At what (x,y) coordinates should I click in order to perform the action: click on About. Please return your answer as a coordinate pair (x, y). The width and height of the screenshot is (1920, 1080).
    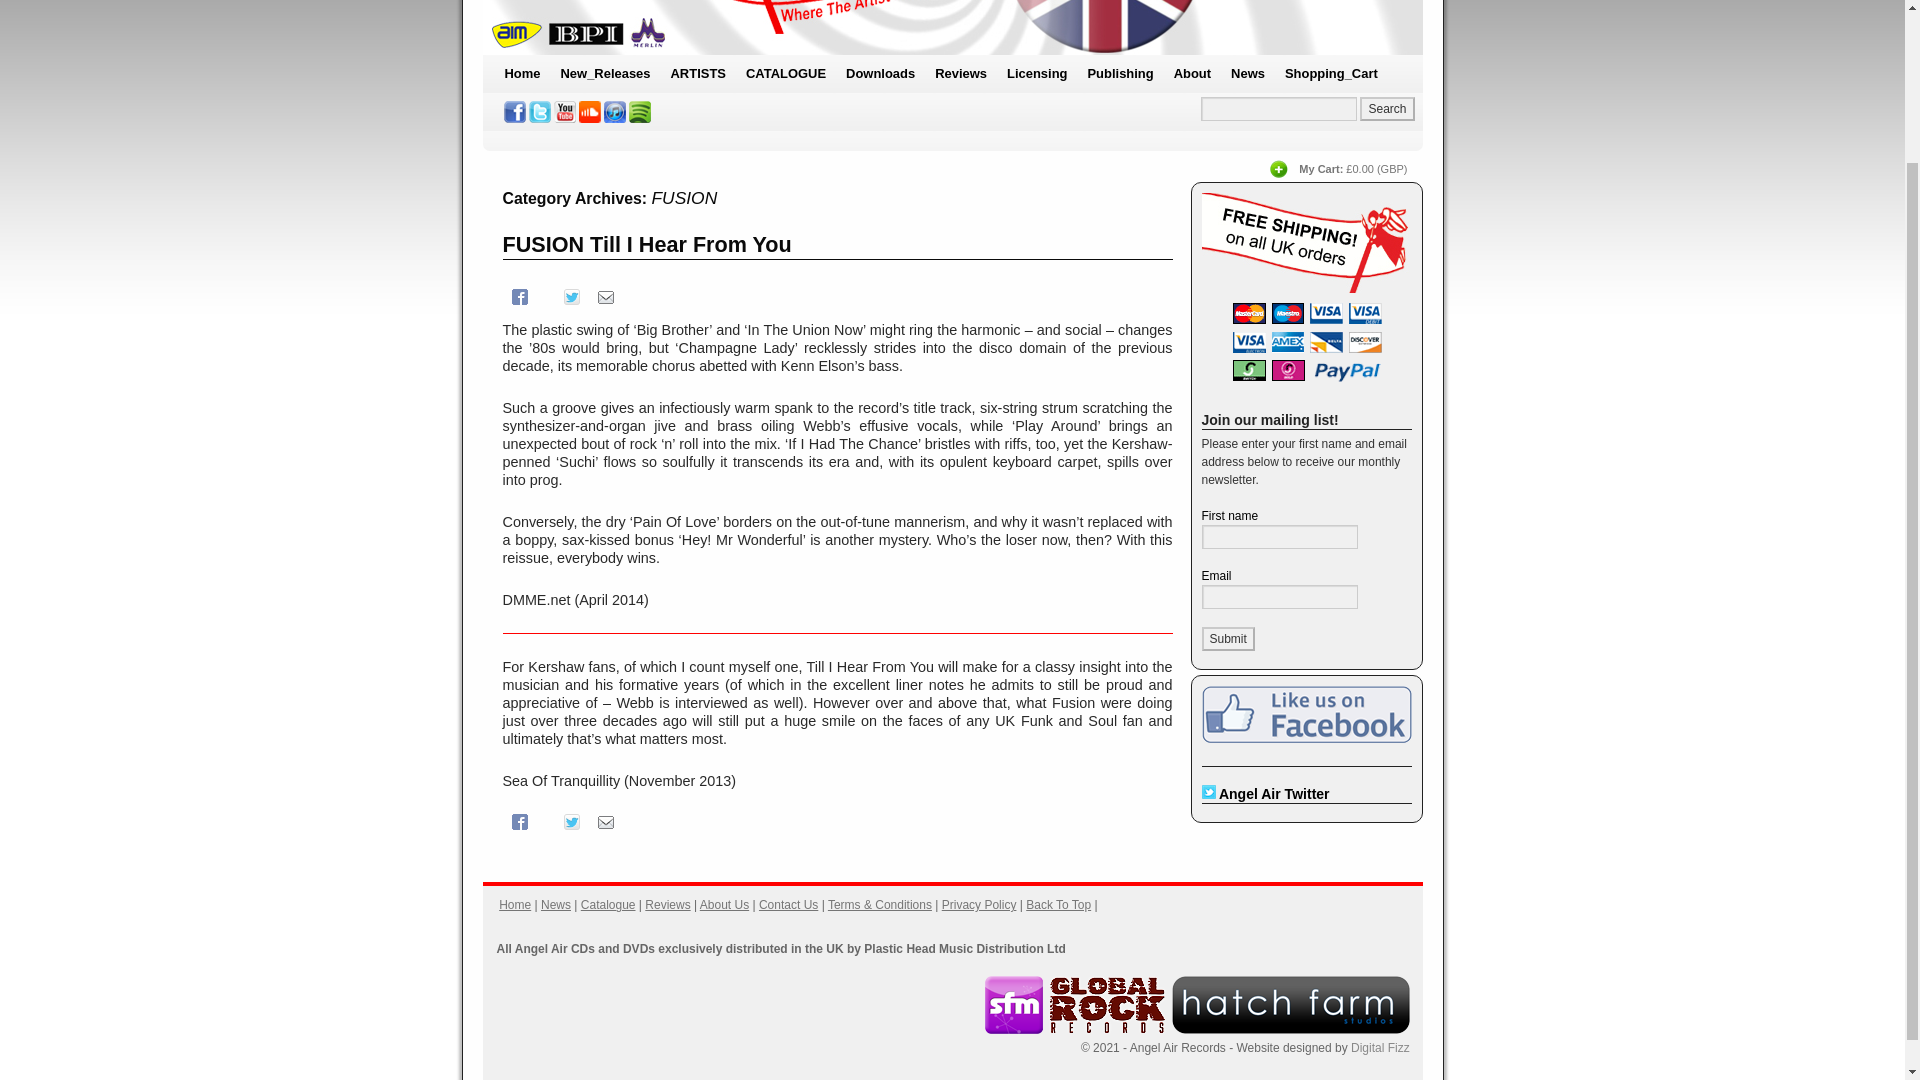
    Looking at the image, I should click on (1192, 74).